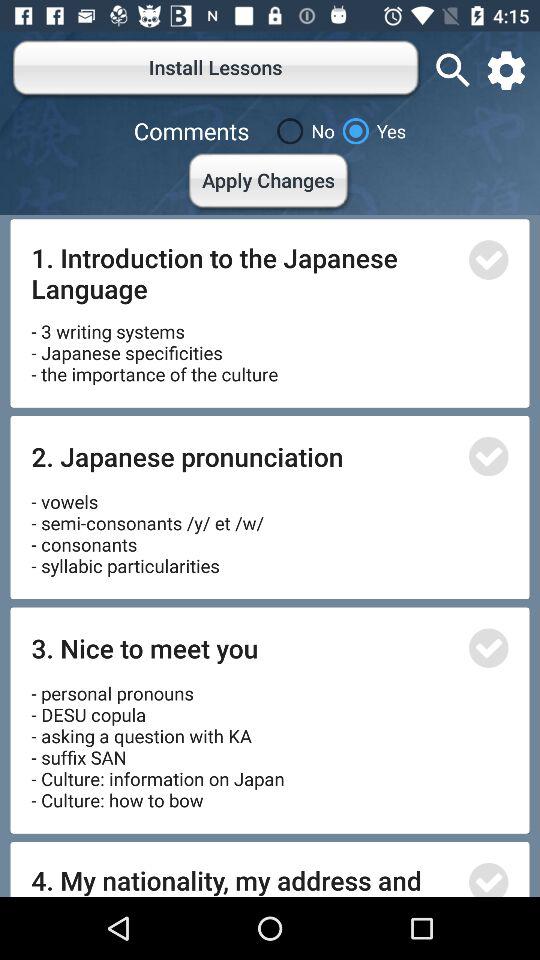  What do you see at coordinates (244, 272) in the screenshot?
I see `choose the icon above the 3 writing systems item` at bounding box center [244, 272].